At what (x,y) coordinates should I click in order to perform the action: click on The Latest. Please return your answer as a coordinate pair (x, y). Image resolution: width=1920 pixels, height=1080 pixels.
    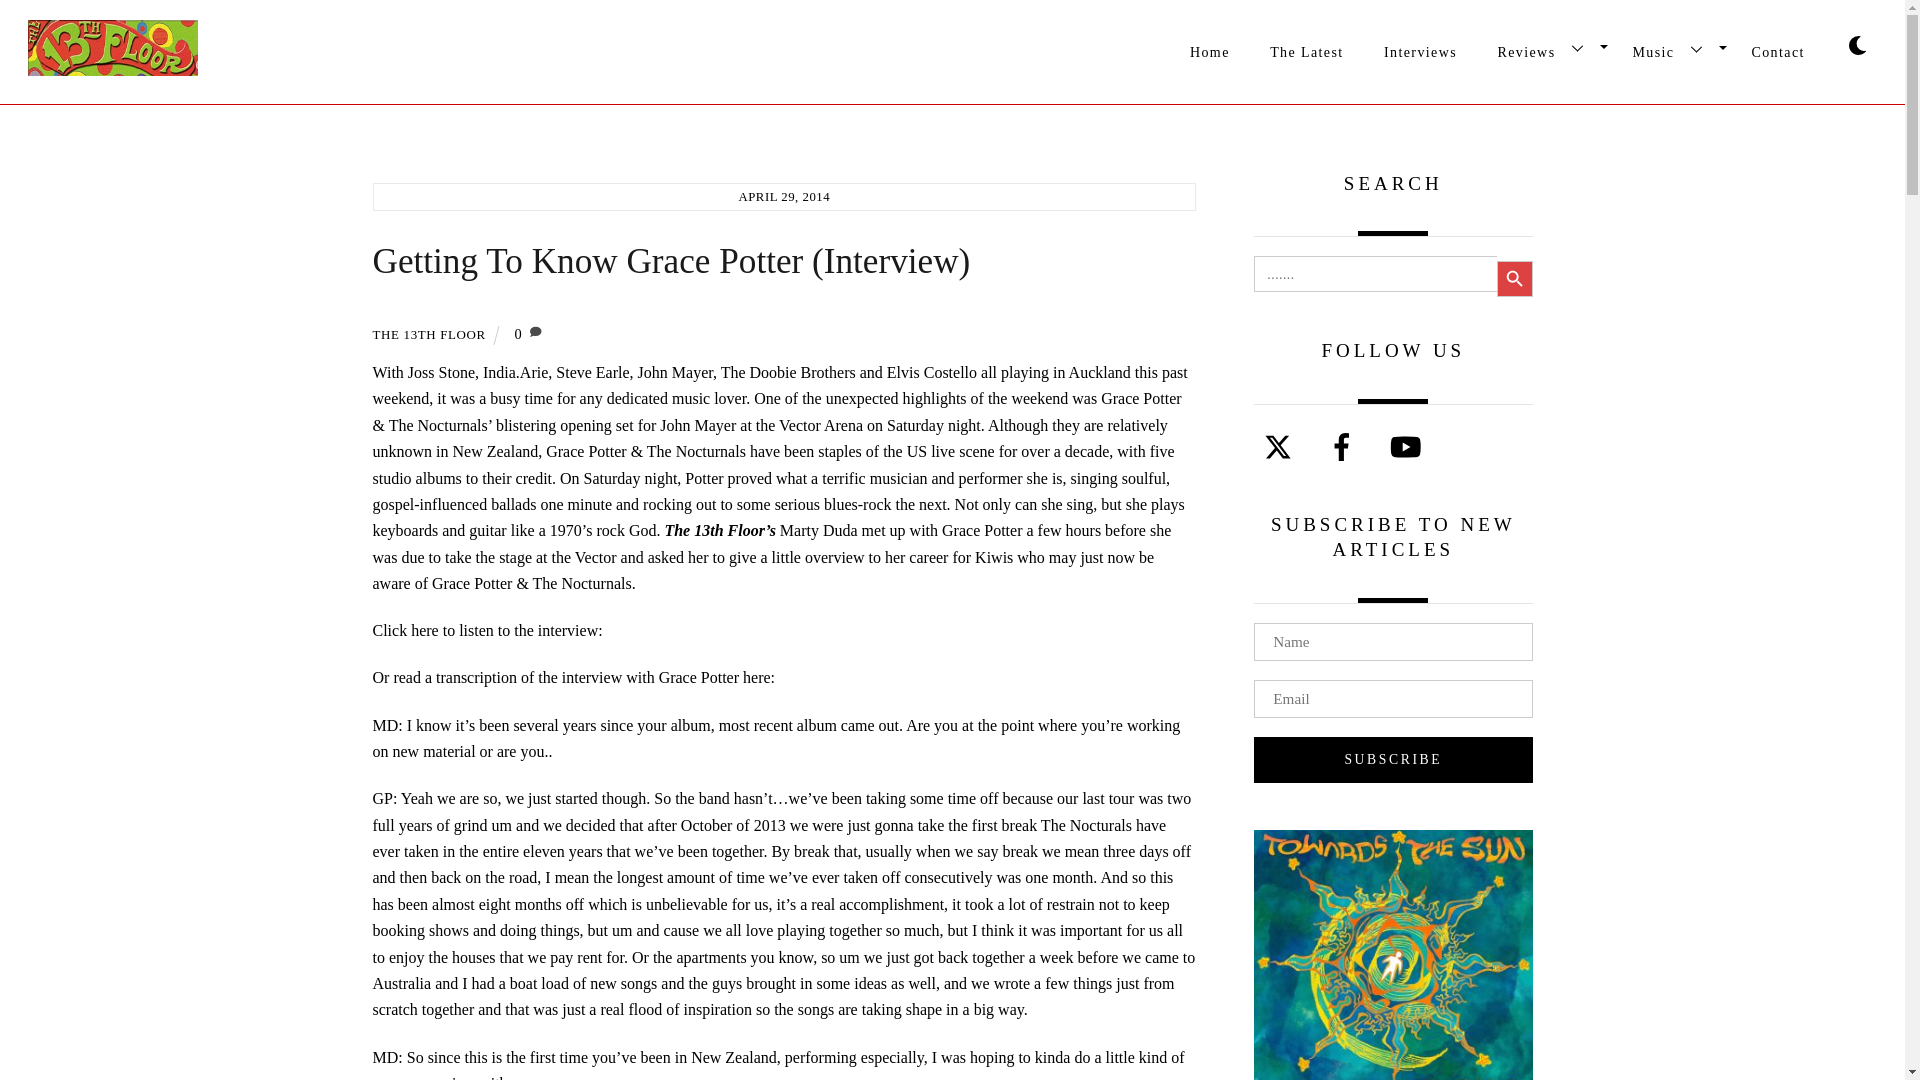
    Looking at the image, I should click on (1210, 51).